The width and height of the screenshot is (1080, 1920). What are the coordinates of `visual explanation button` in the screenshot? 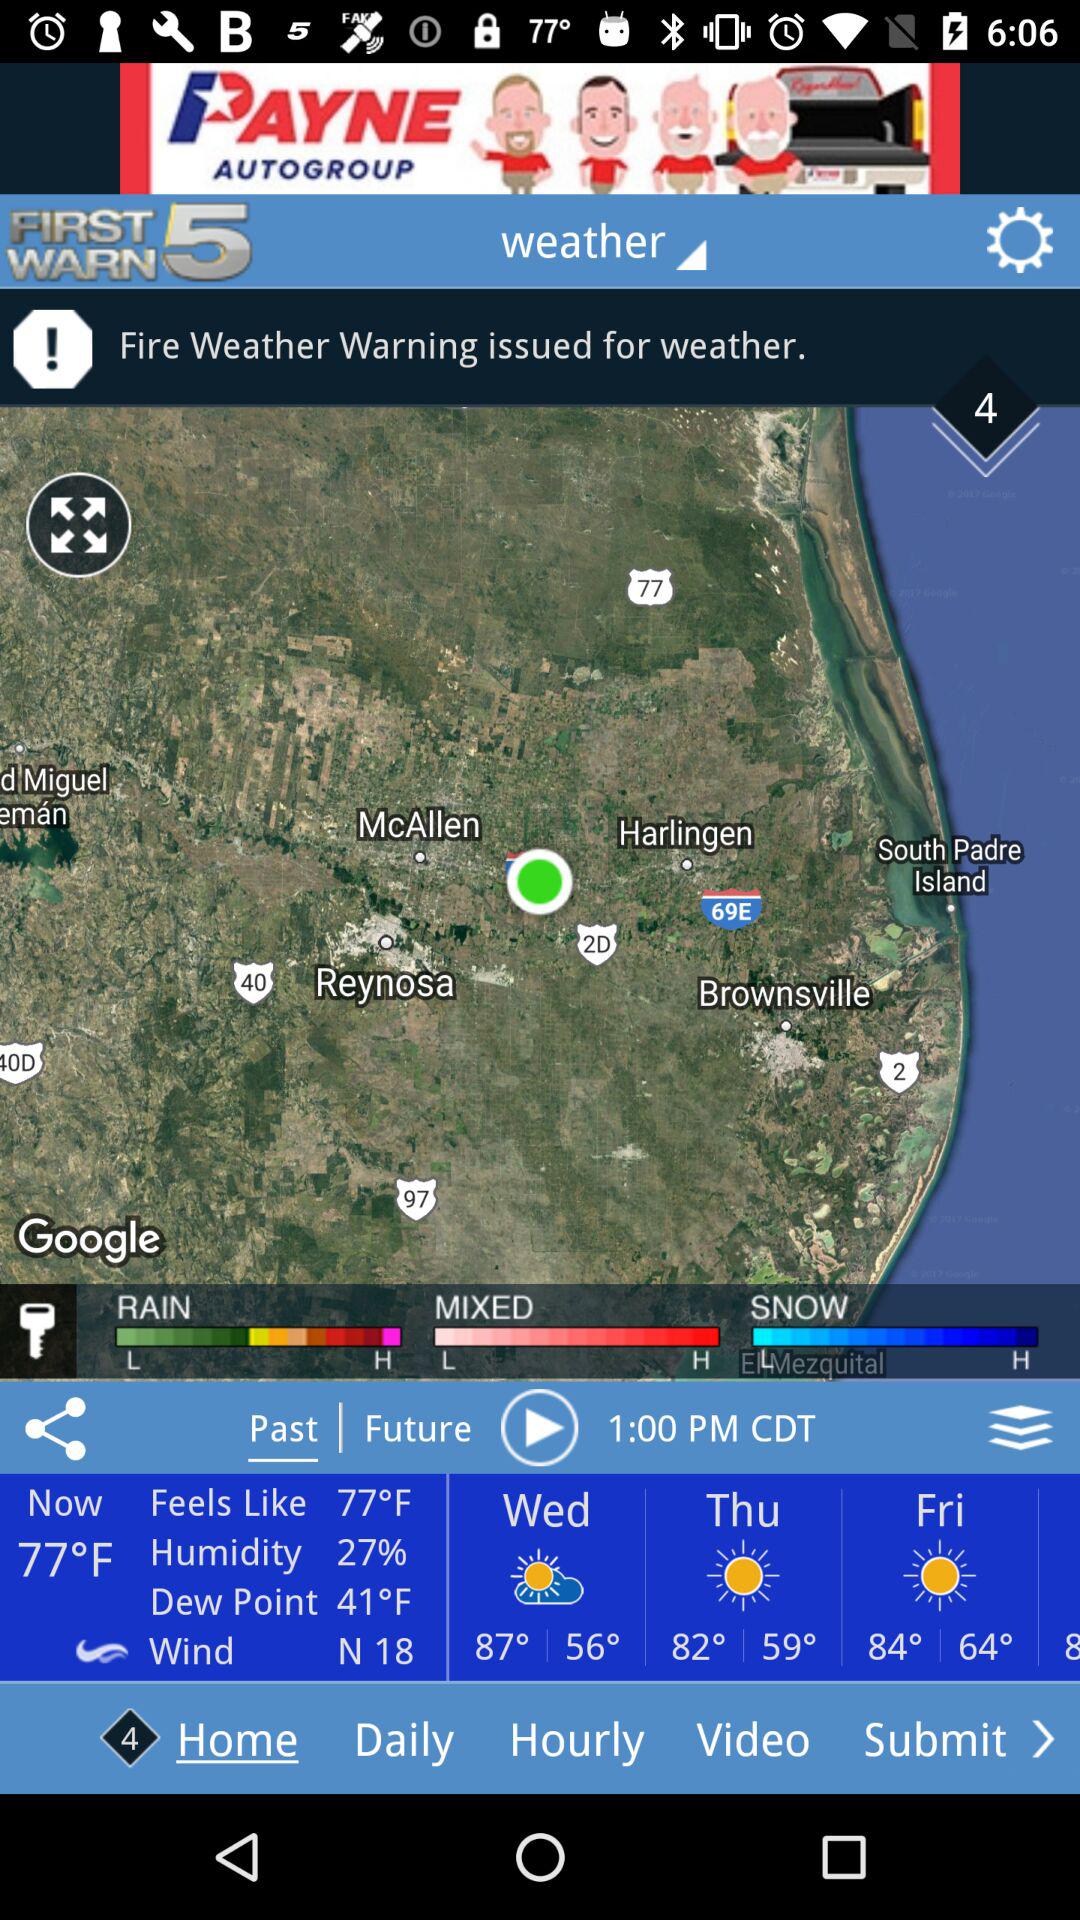 It's located at (1020, 1427).